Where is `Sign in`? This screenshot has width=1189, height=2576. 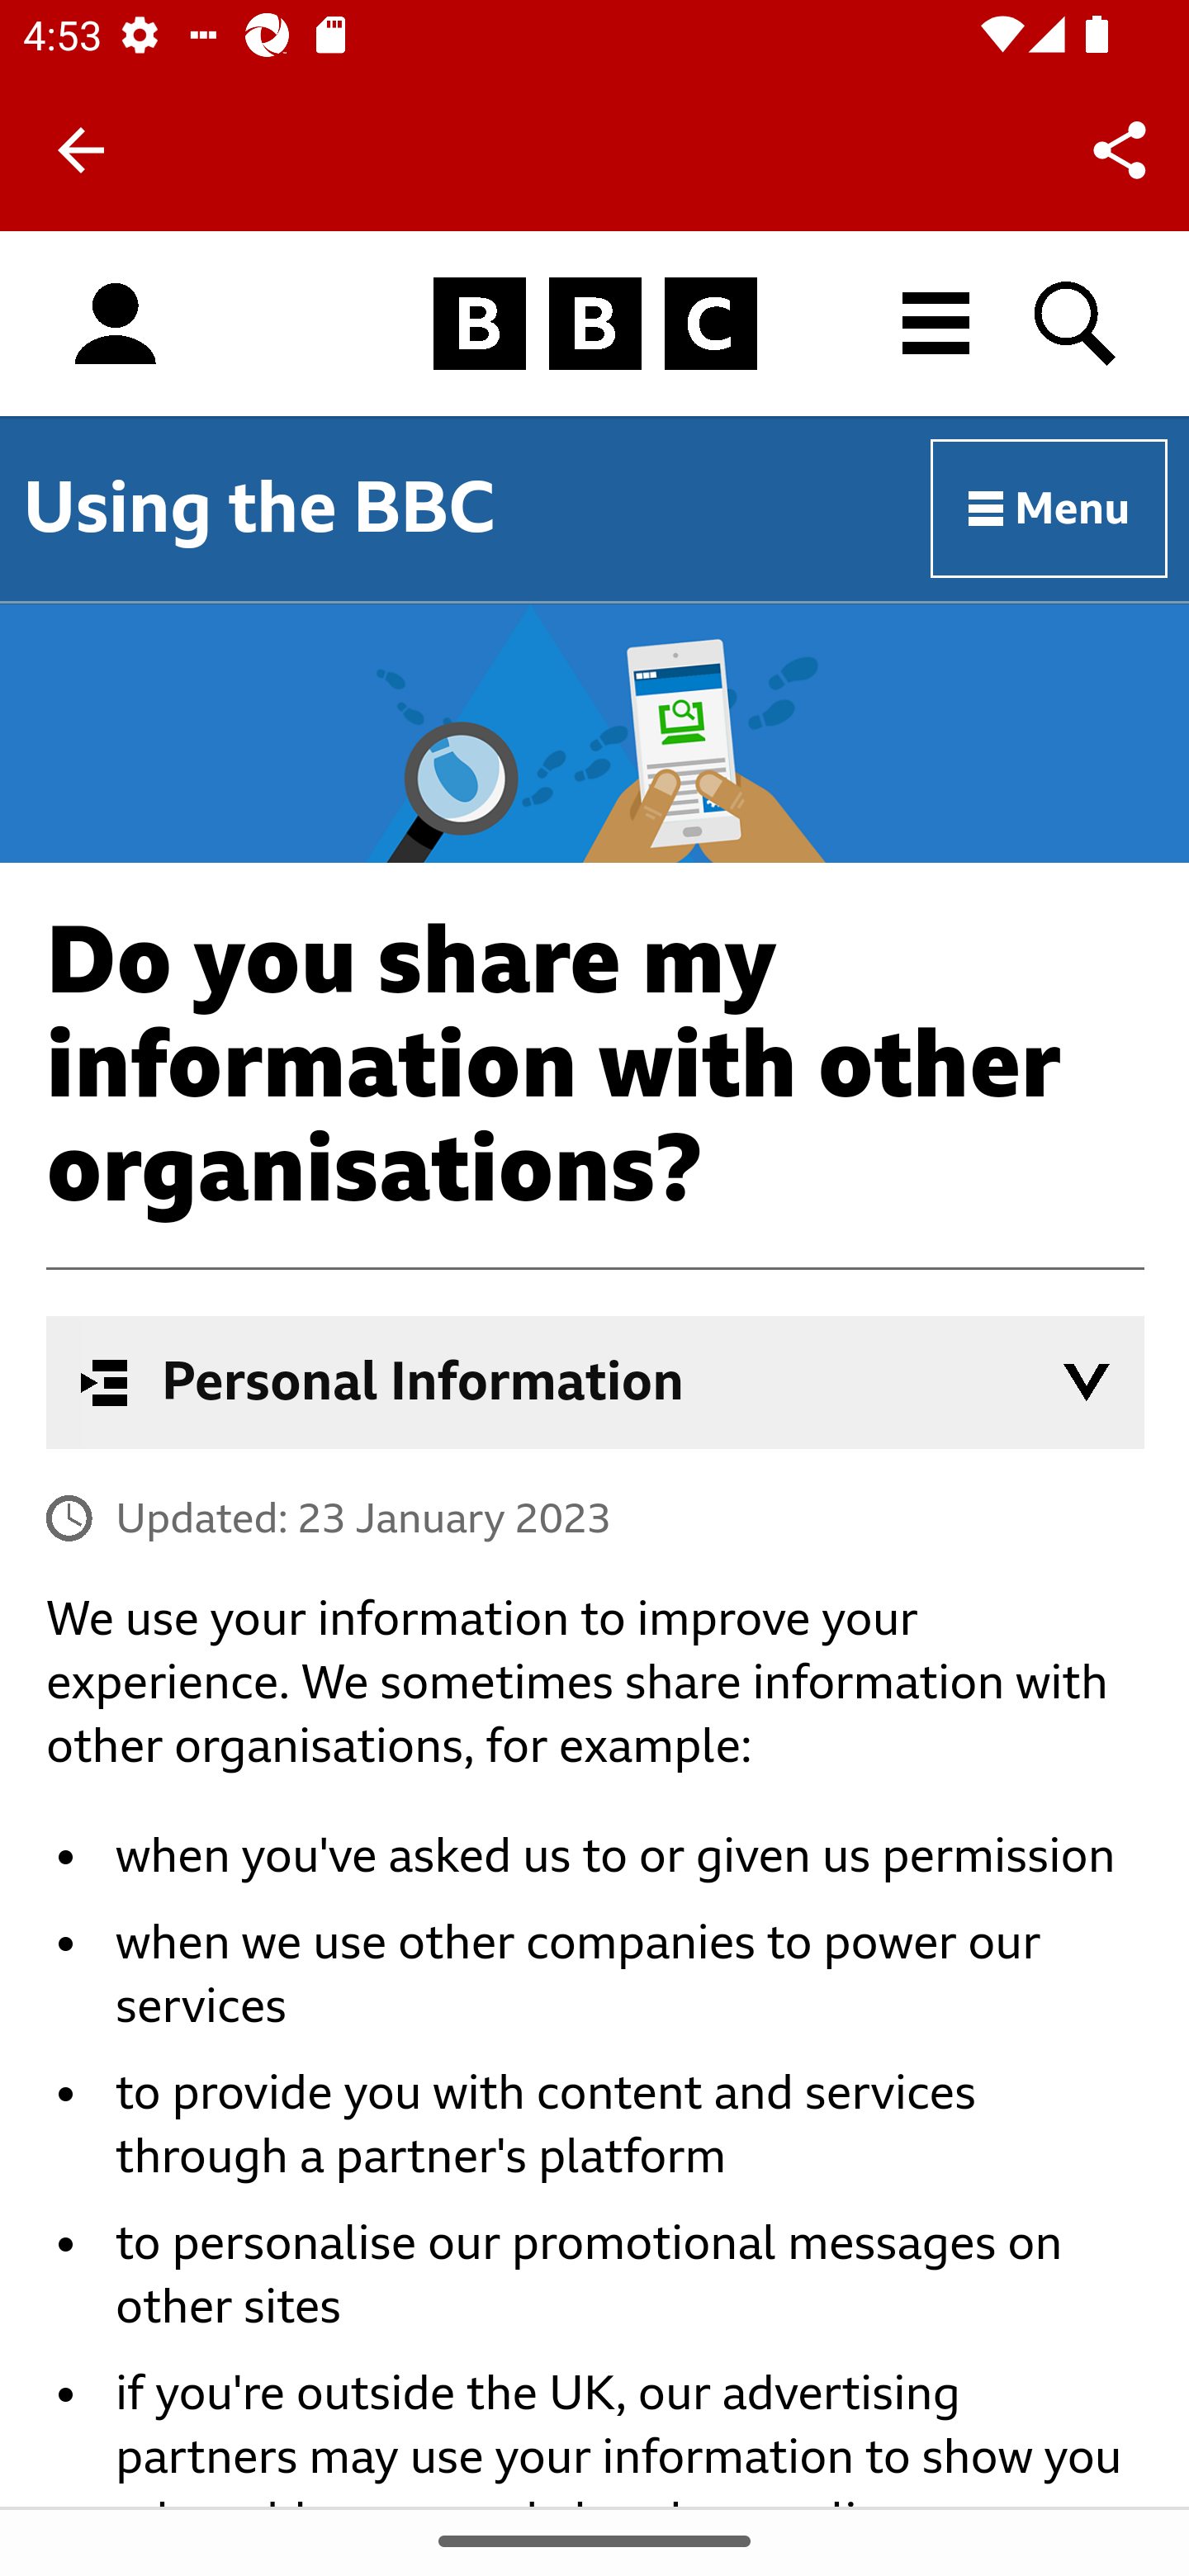 Sign in is located at coordinates (116, 325).